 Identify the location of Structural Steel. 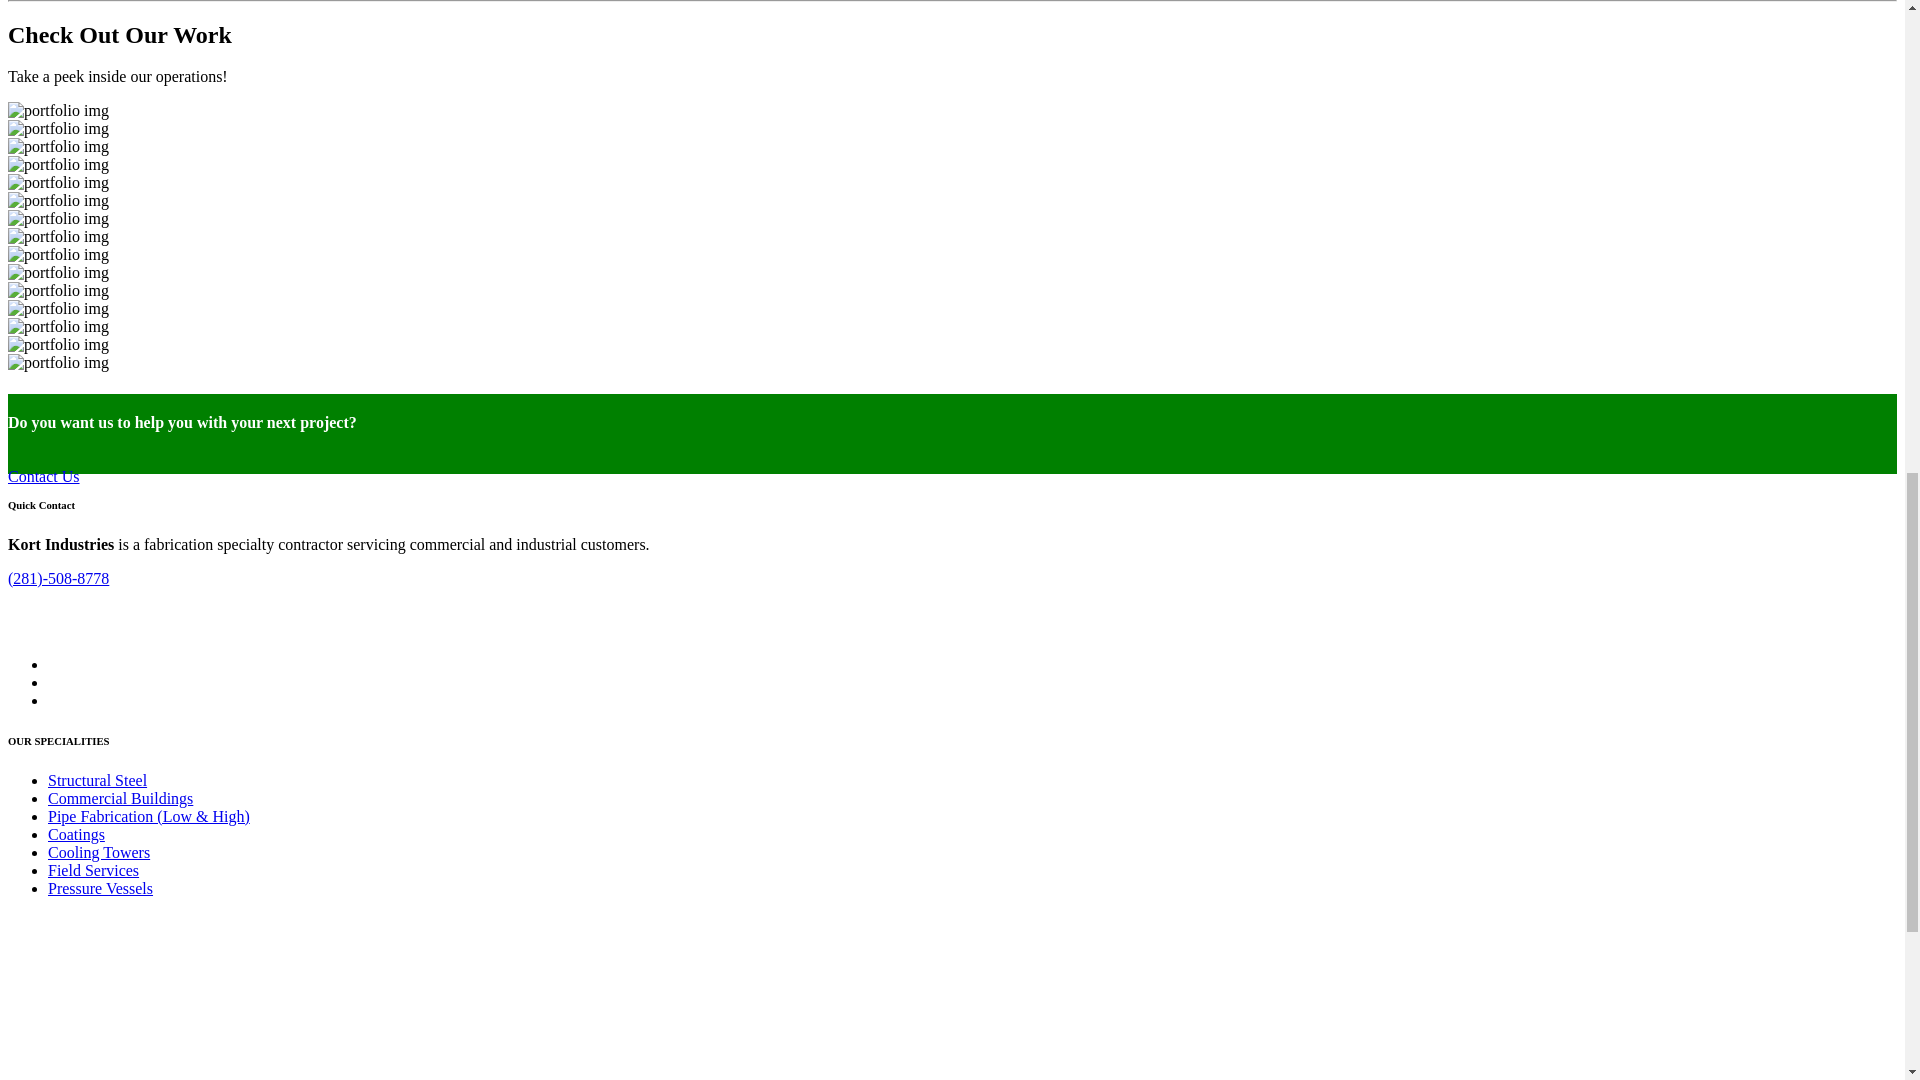
(98, 780).